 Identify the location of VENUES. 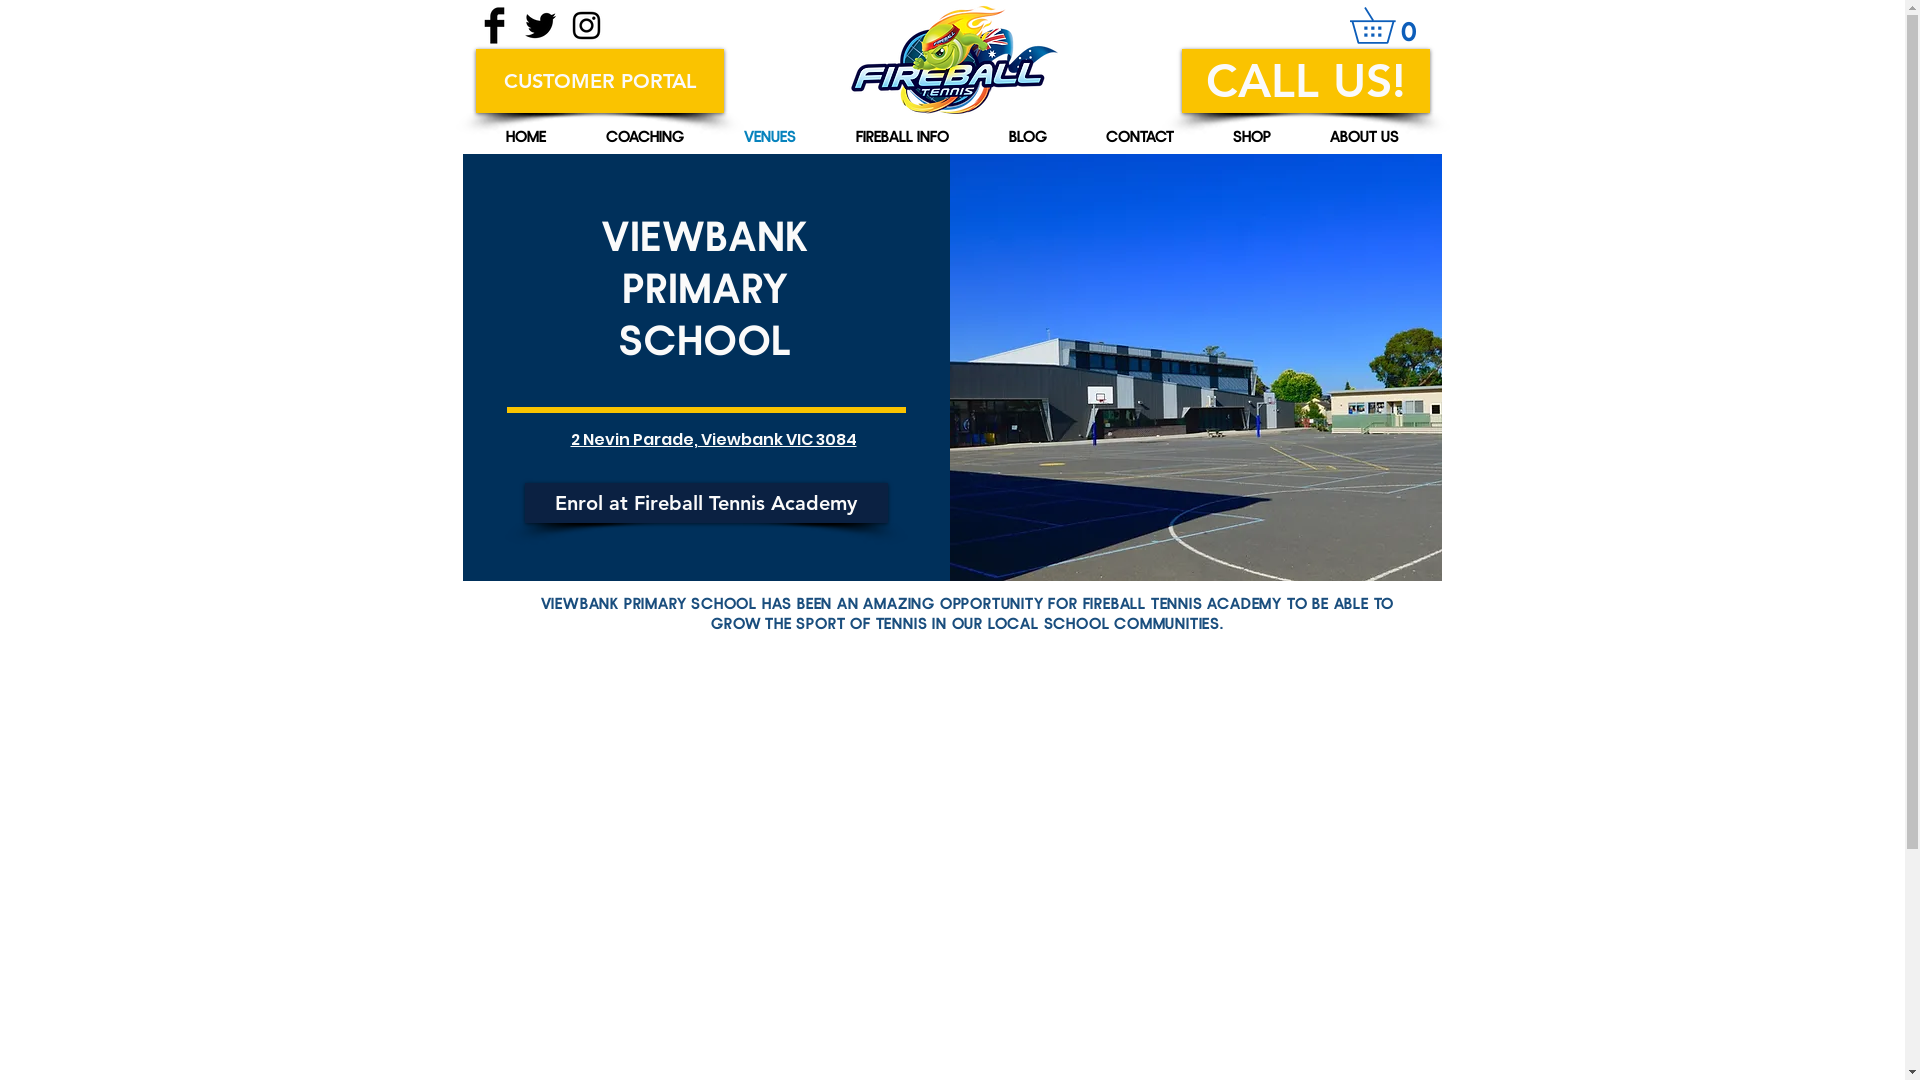
(770, 136).